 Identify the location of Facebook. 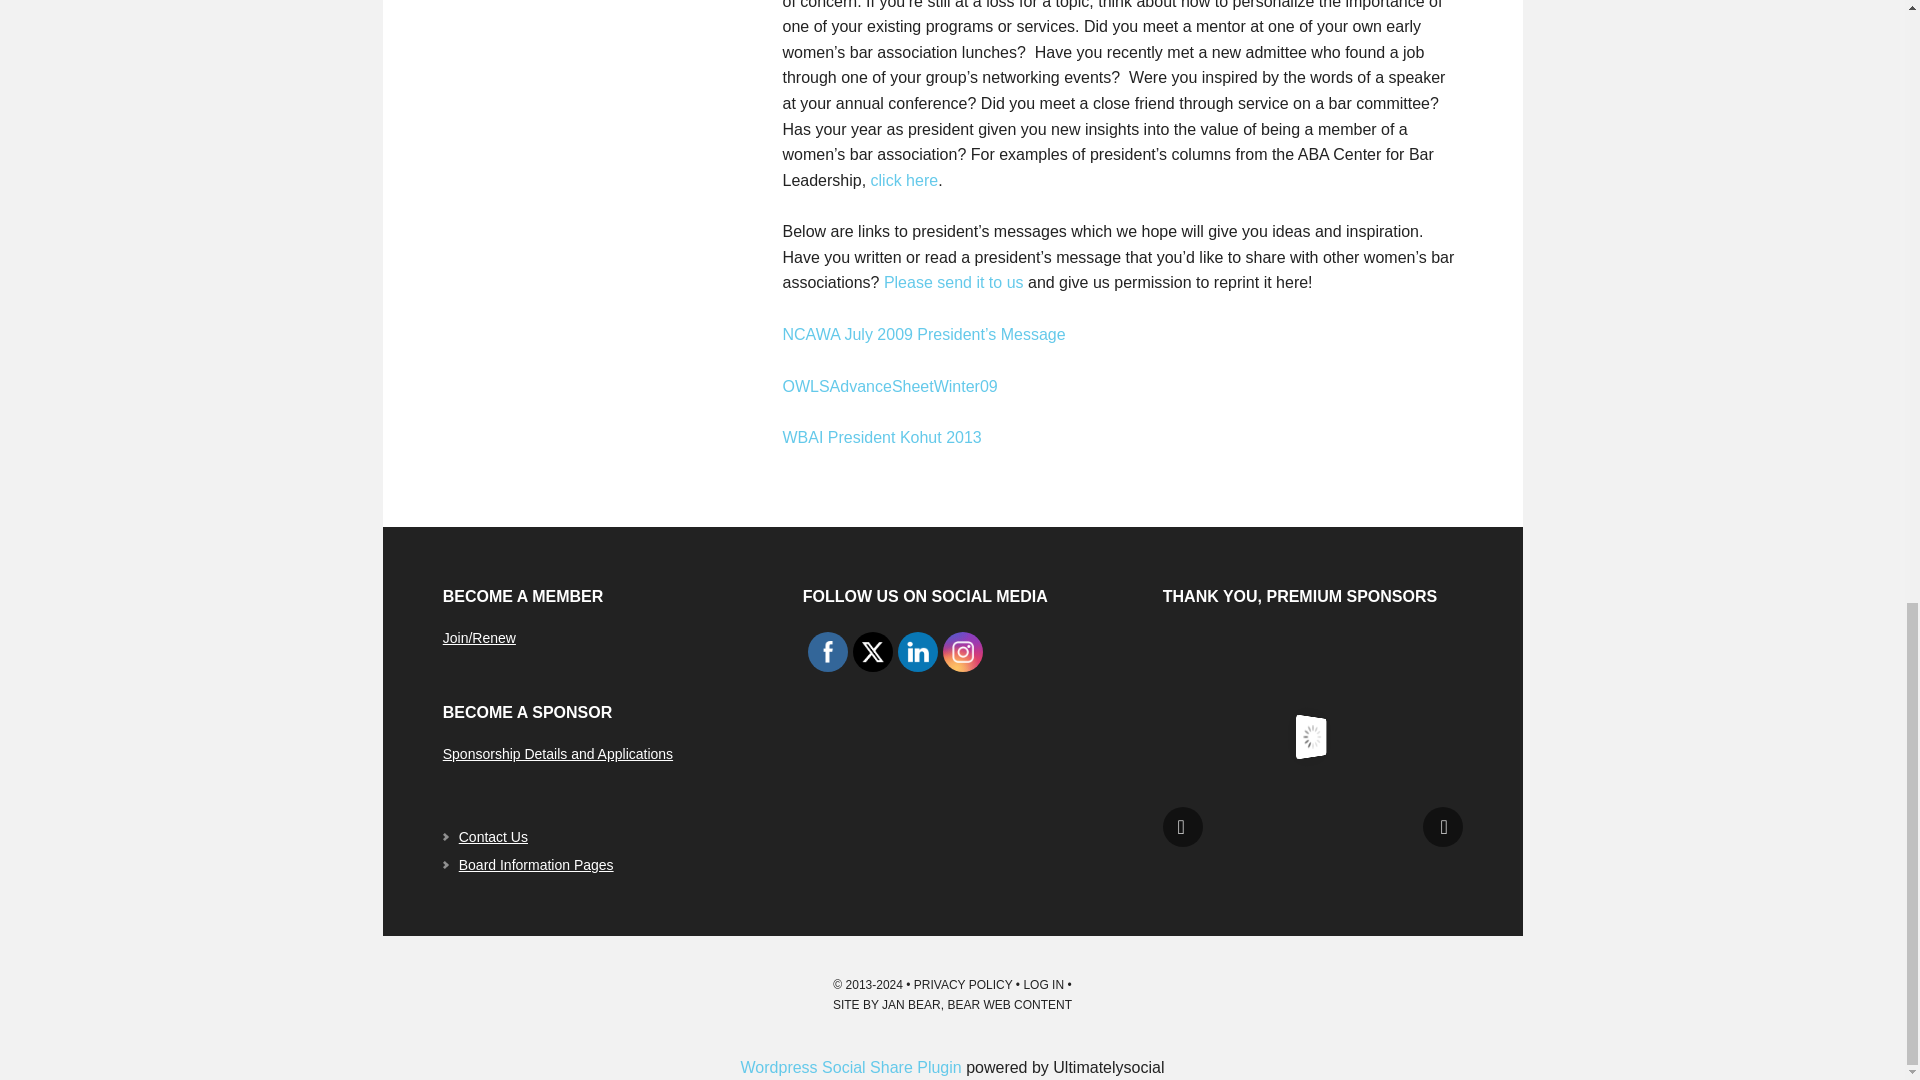
(828, 652).